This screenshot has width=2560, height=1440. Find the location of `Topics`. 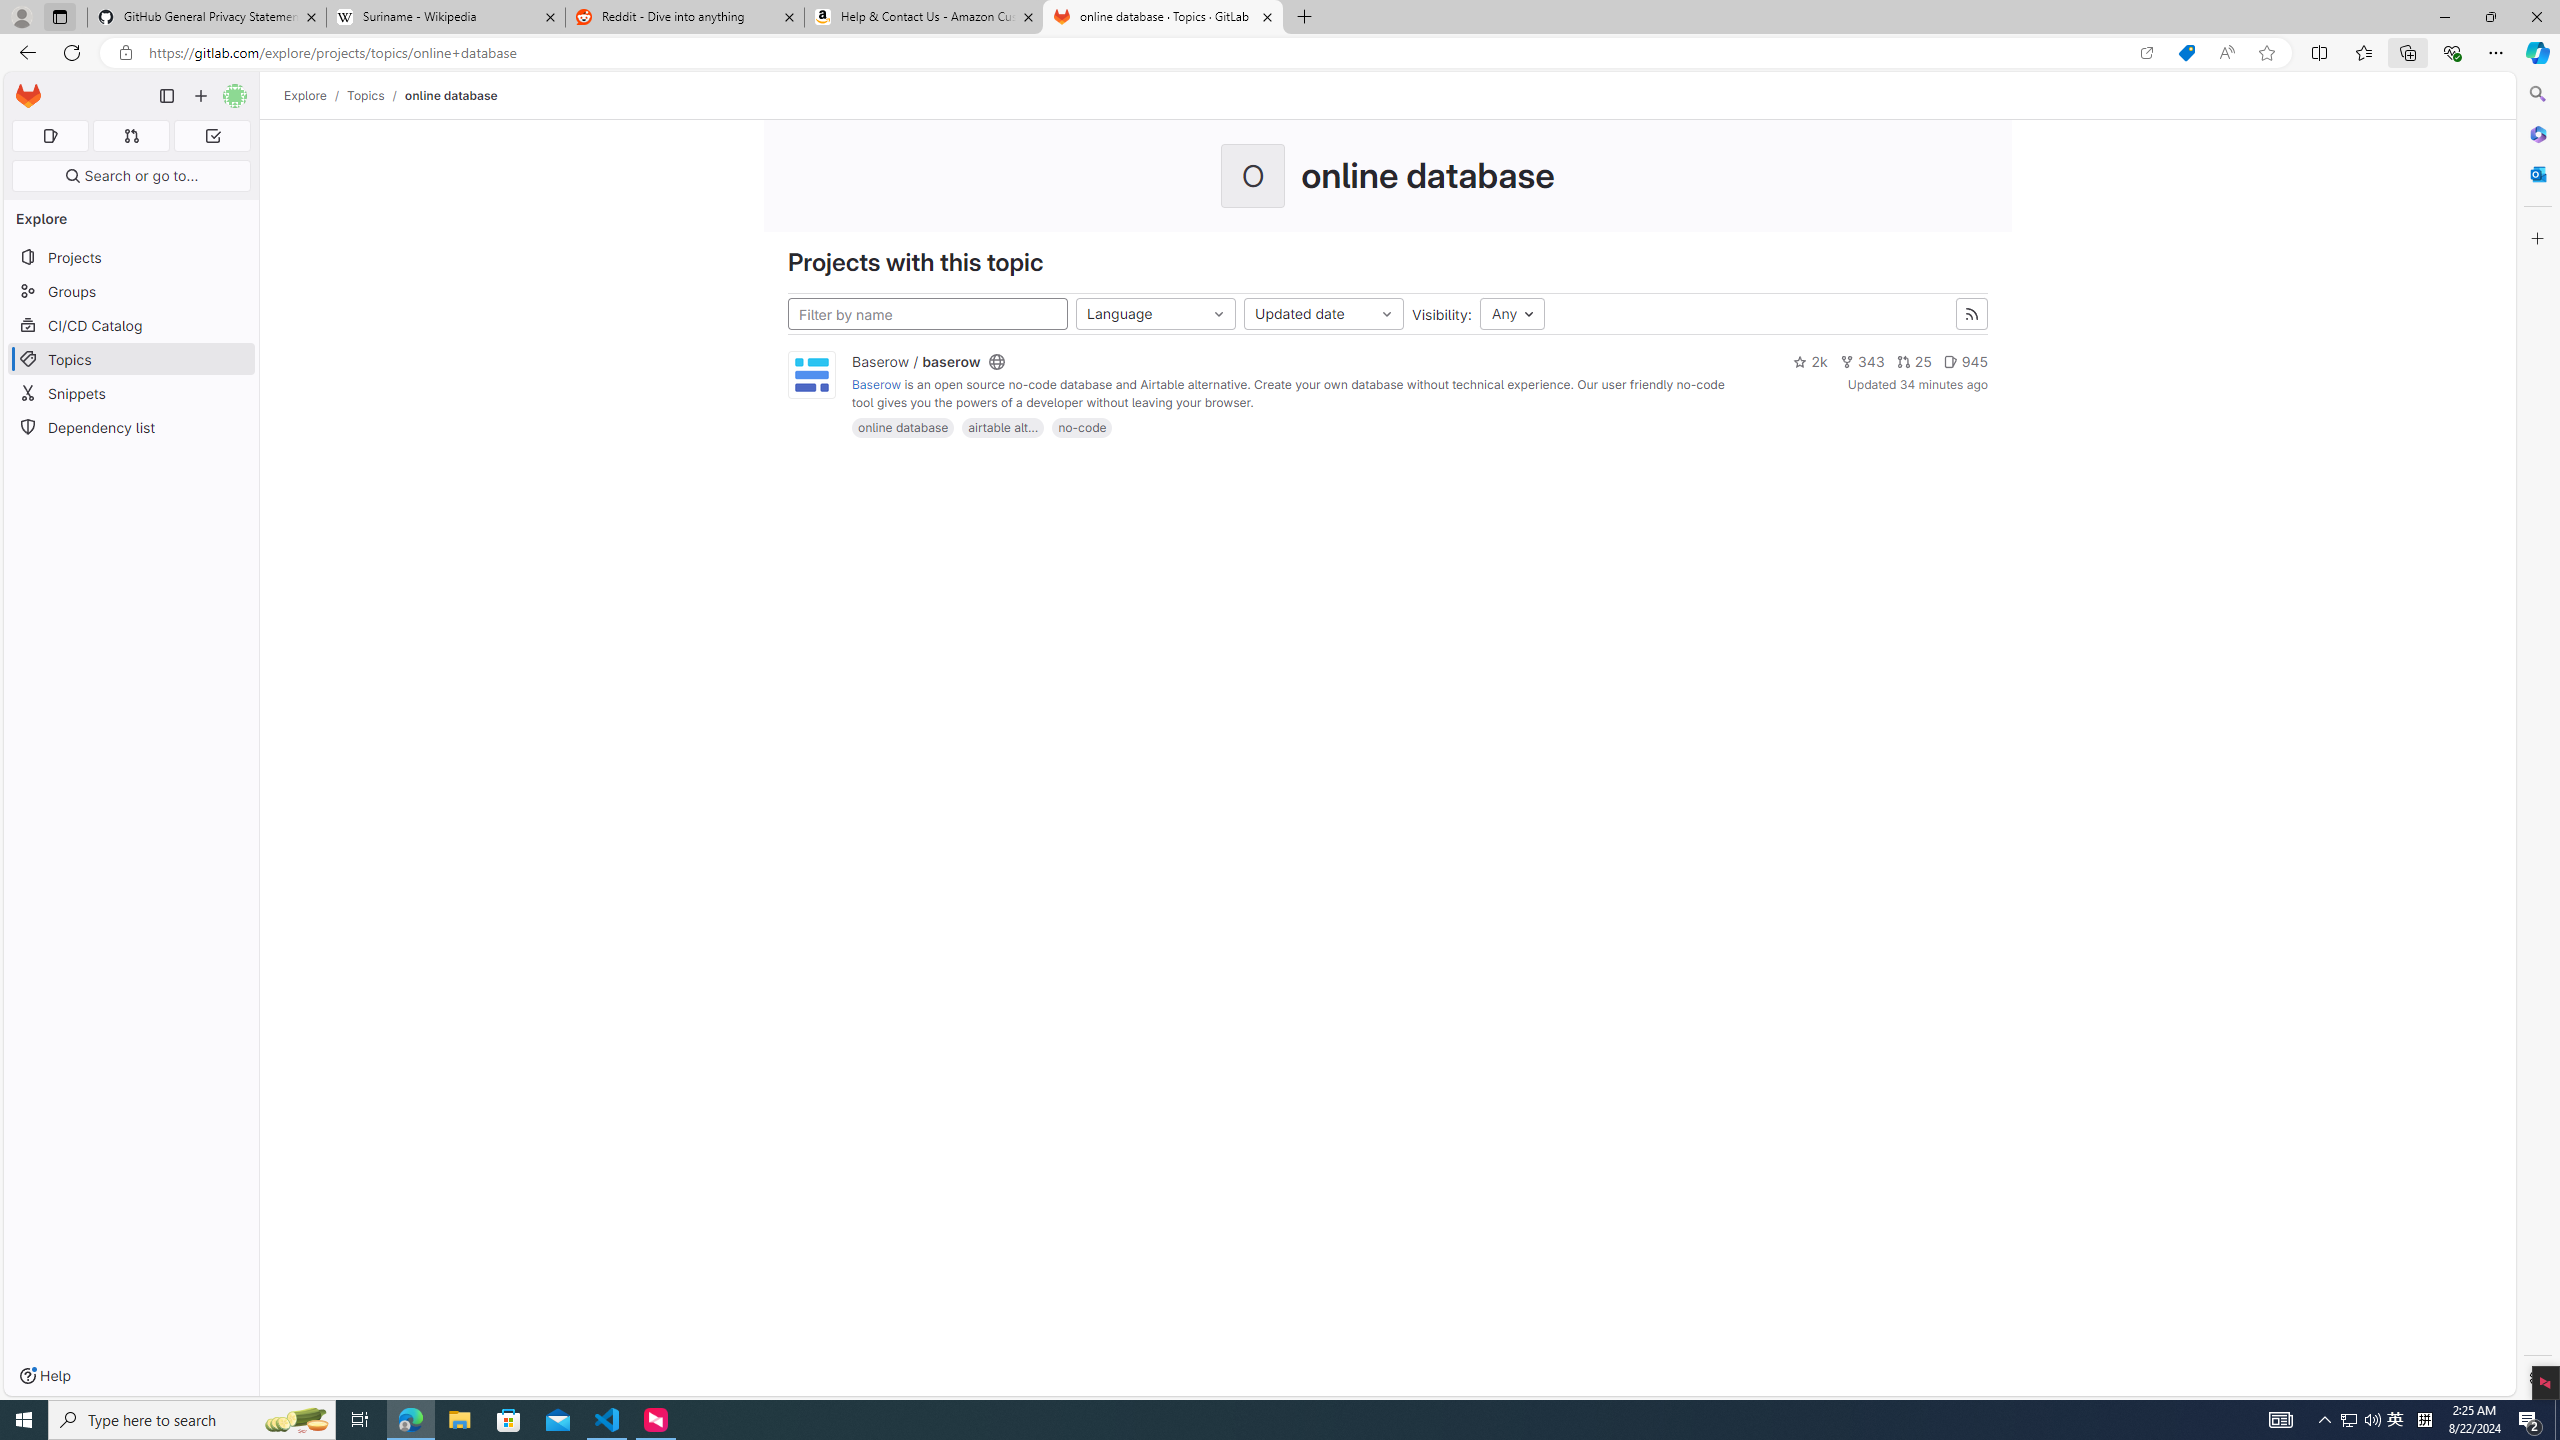

Topics is located at coordinates (366, 95).